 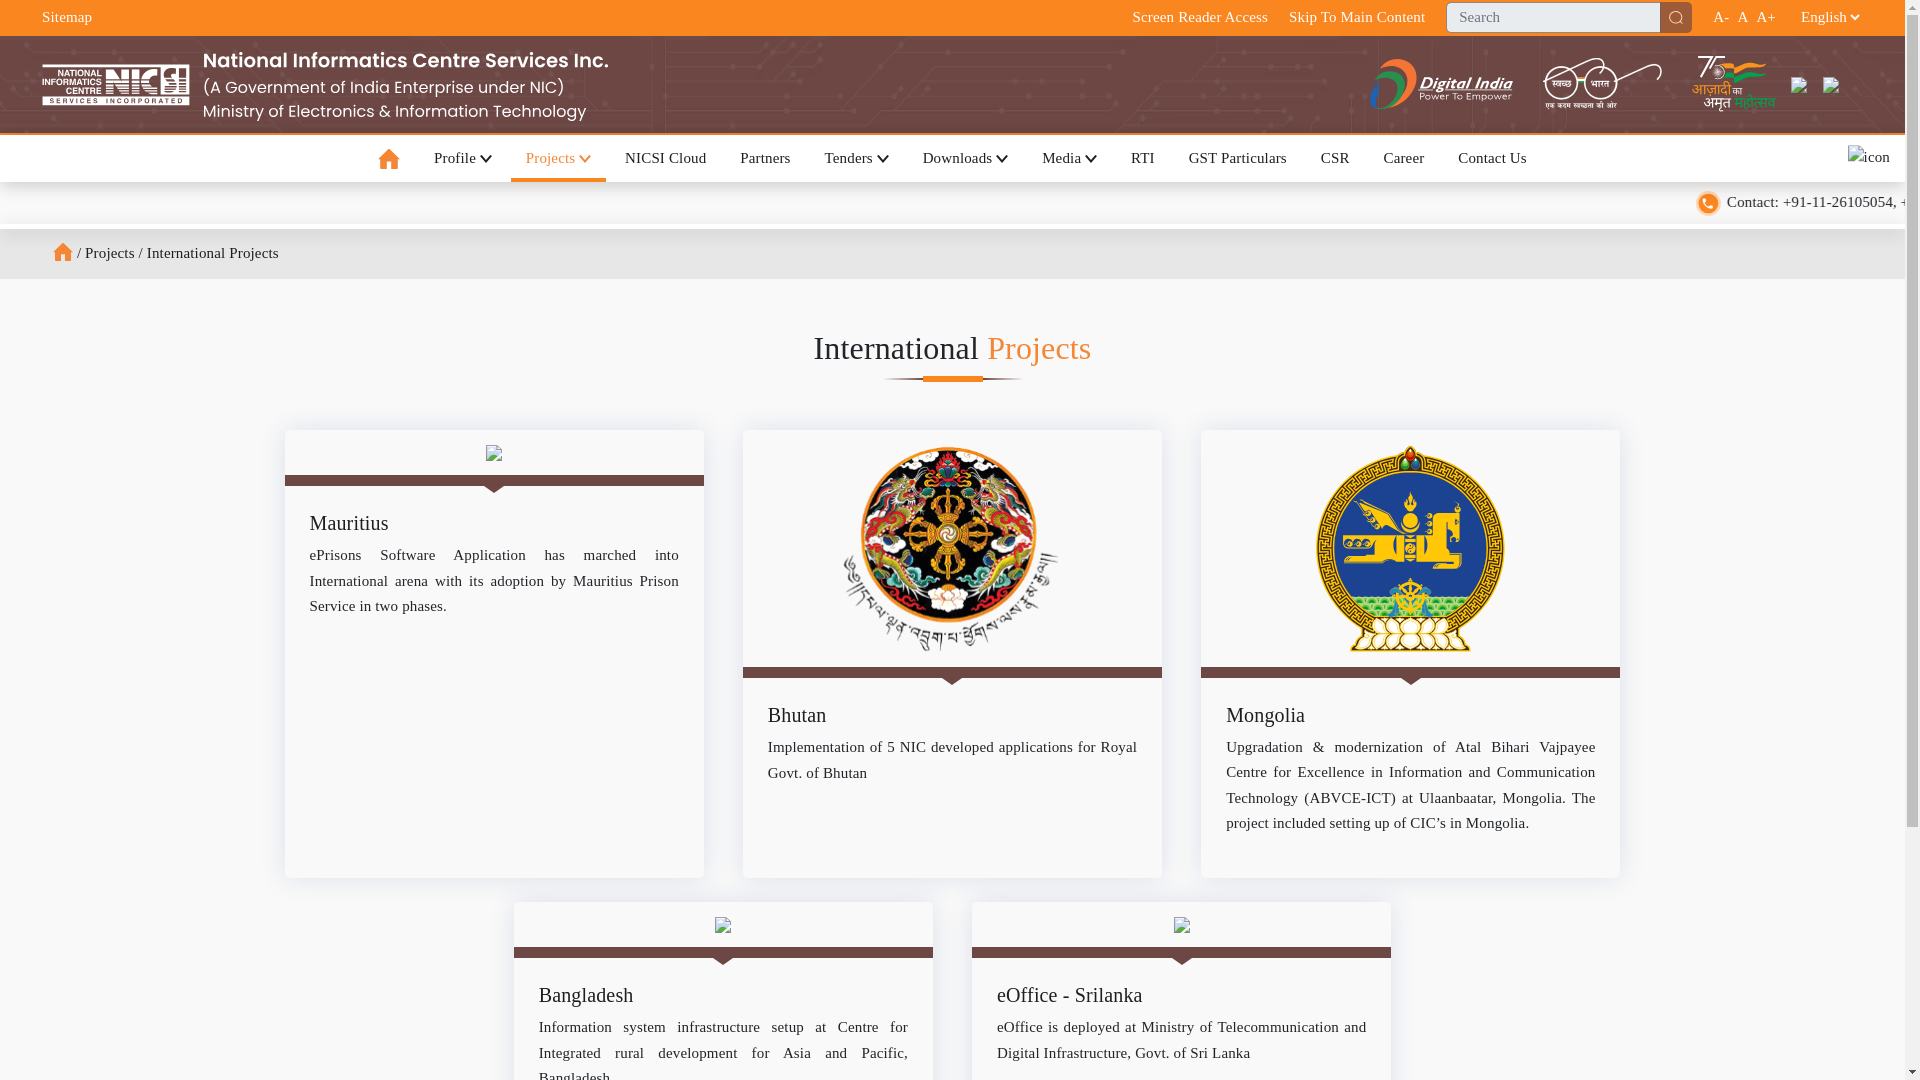 What do you see at coordinates (857, 158) in the screenshot?
I see `Tenders` at bounding box center [857, 158].